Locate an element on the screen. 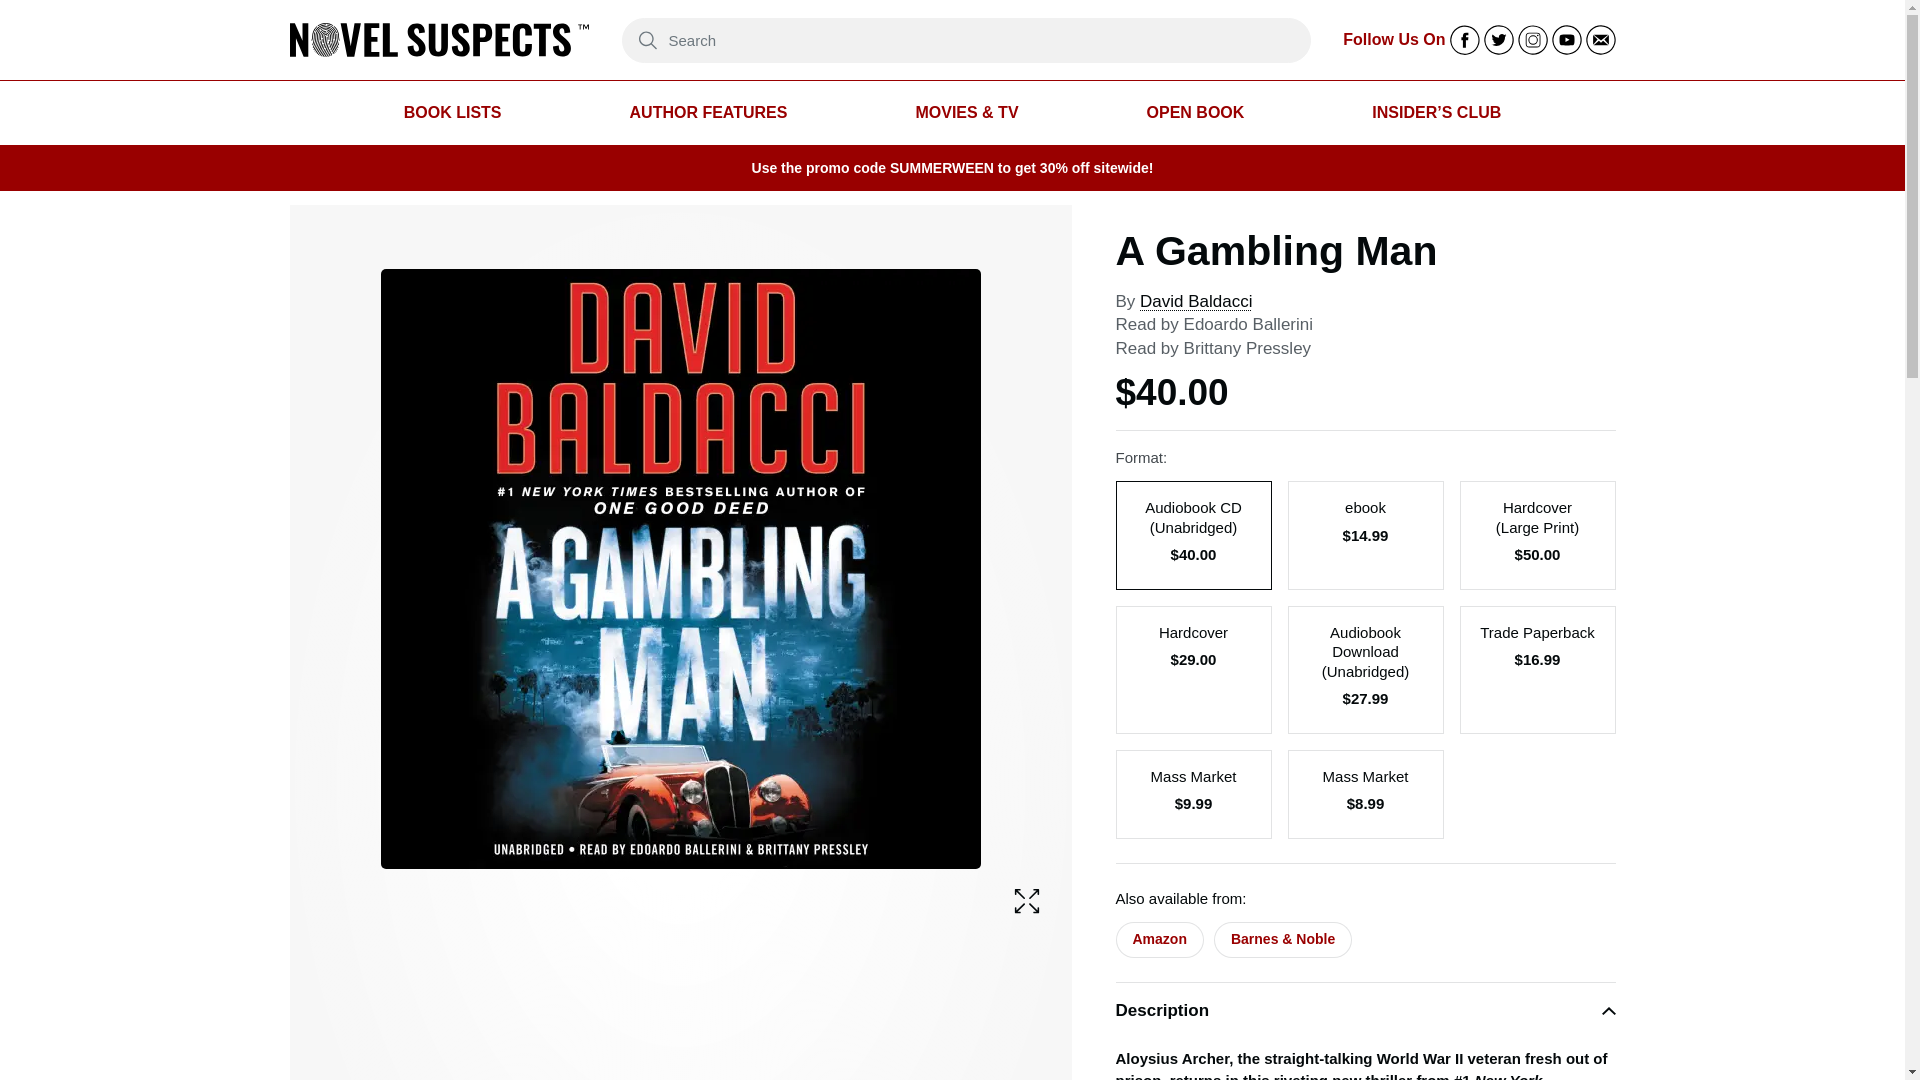 This screenshot has width=1920, height=1080. OPEN BOOK is located at coordinates (1195, 113).